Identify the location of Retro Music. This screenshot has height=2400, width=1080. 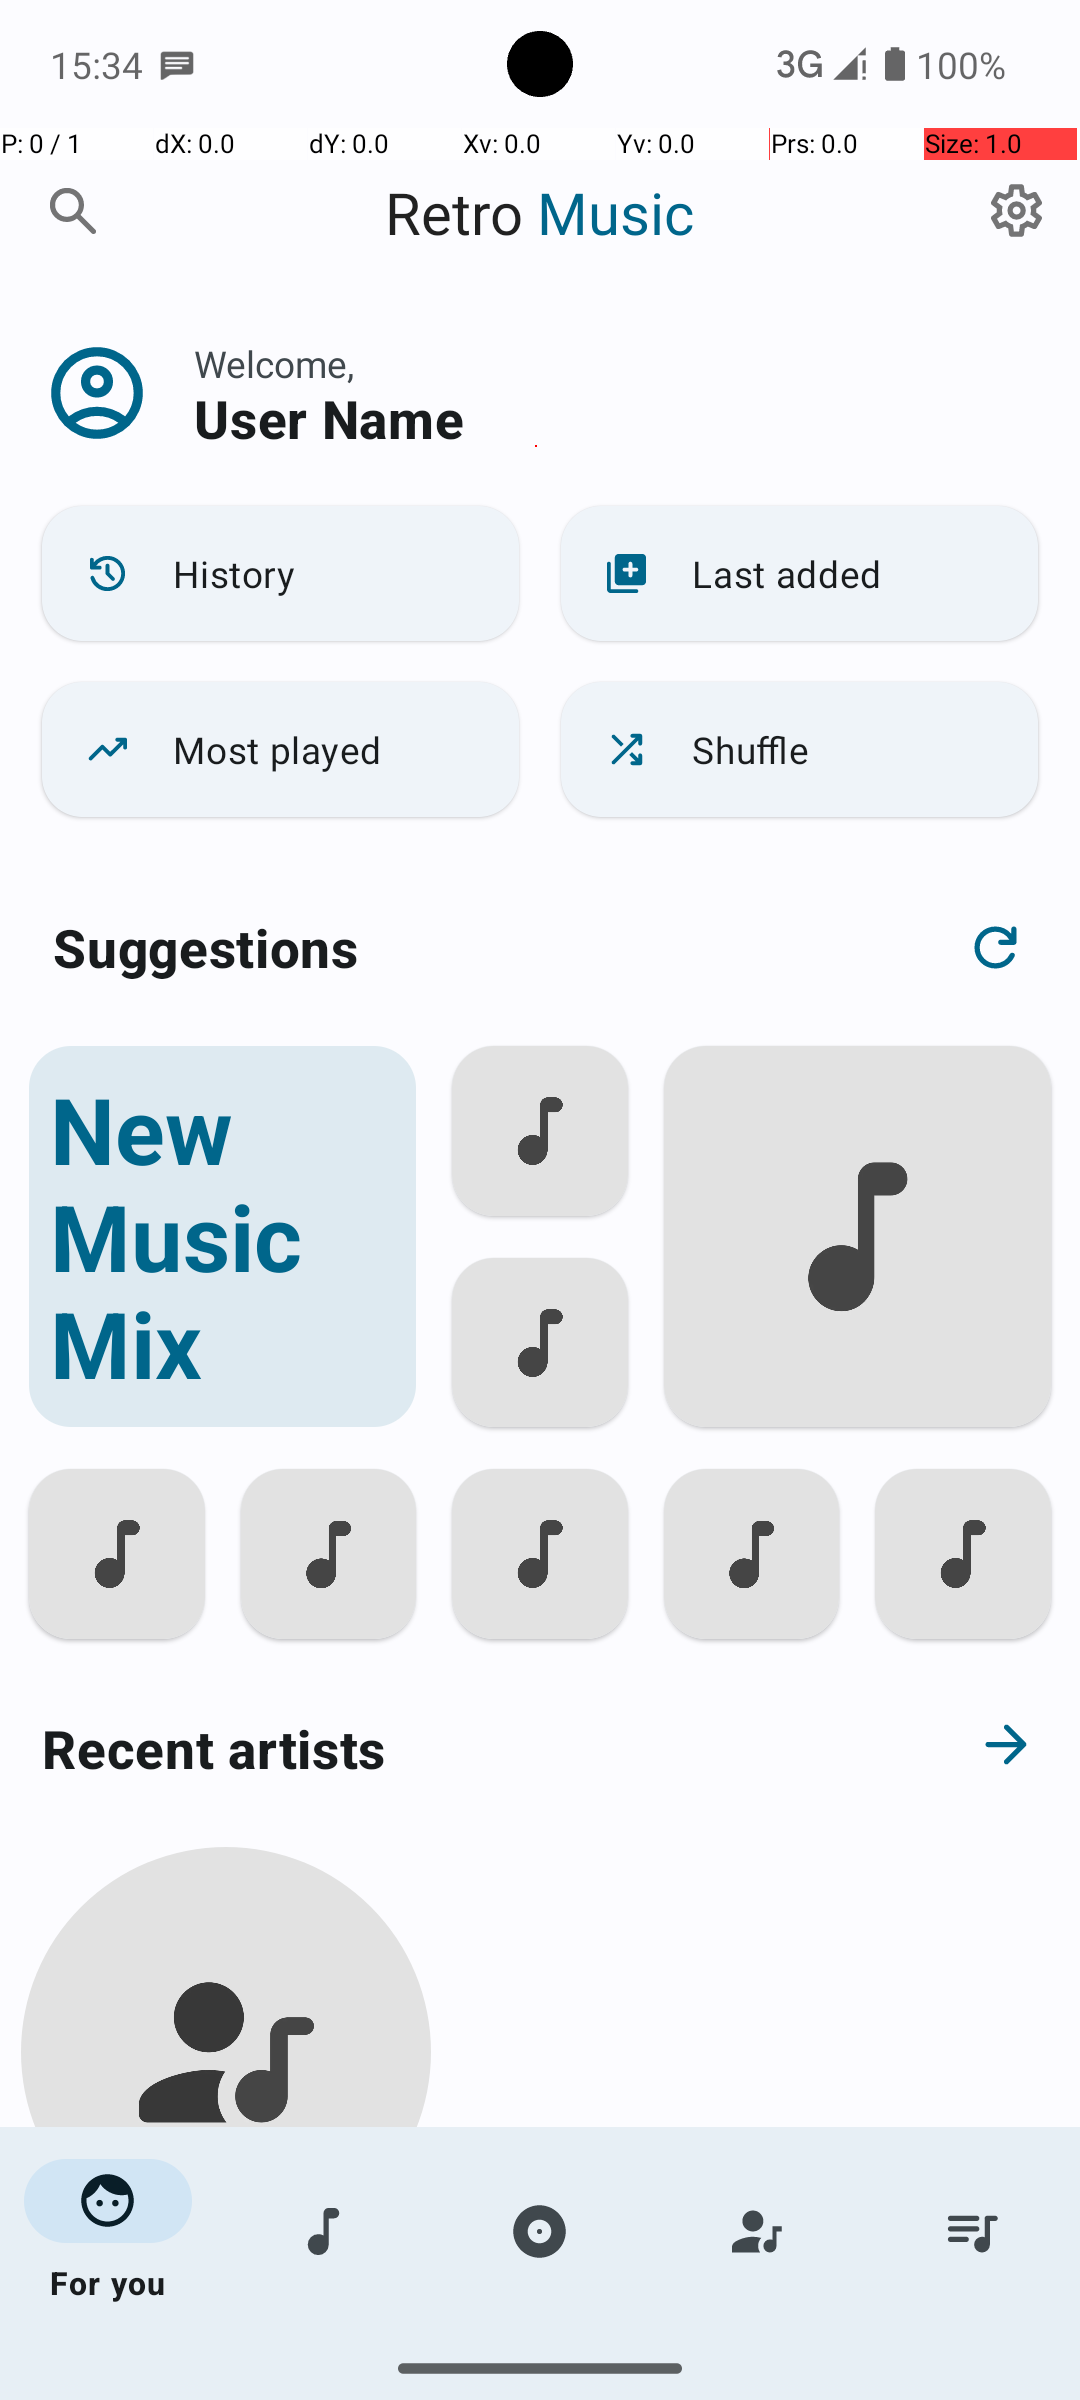
(540, 212).